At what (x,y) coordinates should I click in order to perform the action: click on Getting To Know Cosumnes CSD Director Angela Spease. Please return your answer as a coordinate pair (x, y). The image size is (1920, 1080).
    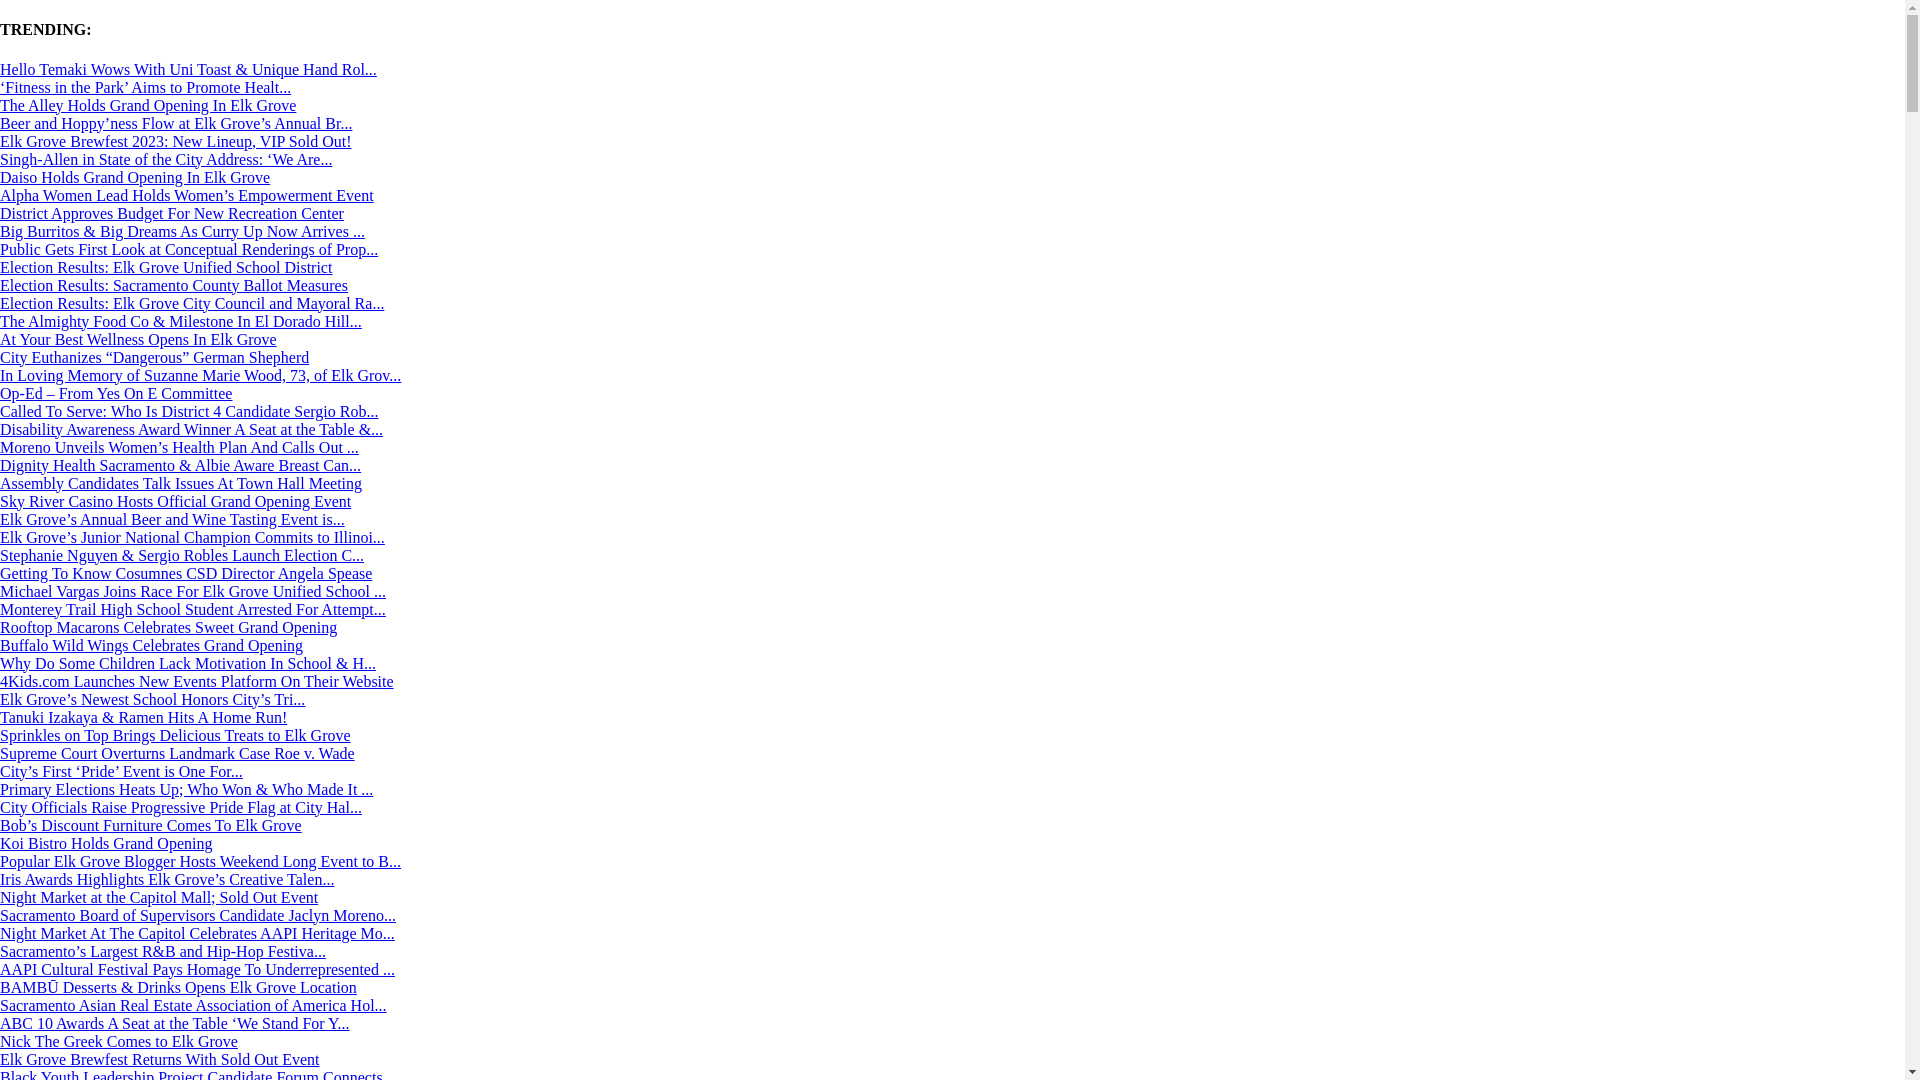
    Looking at the image, I should click on (186, 573).